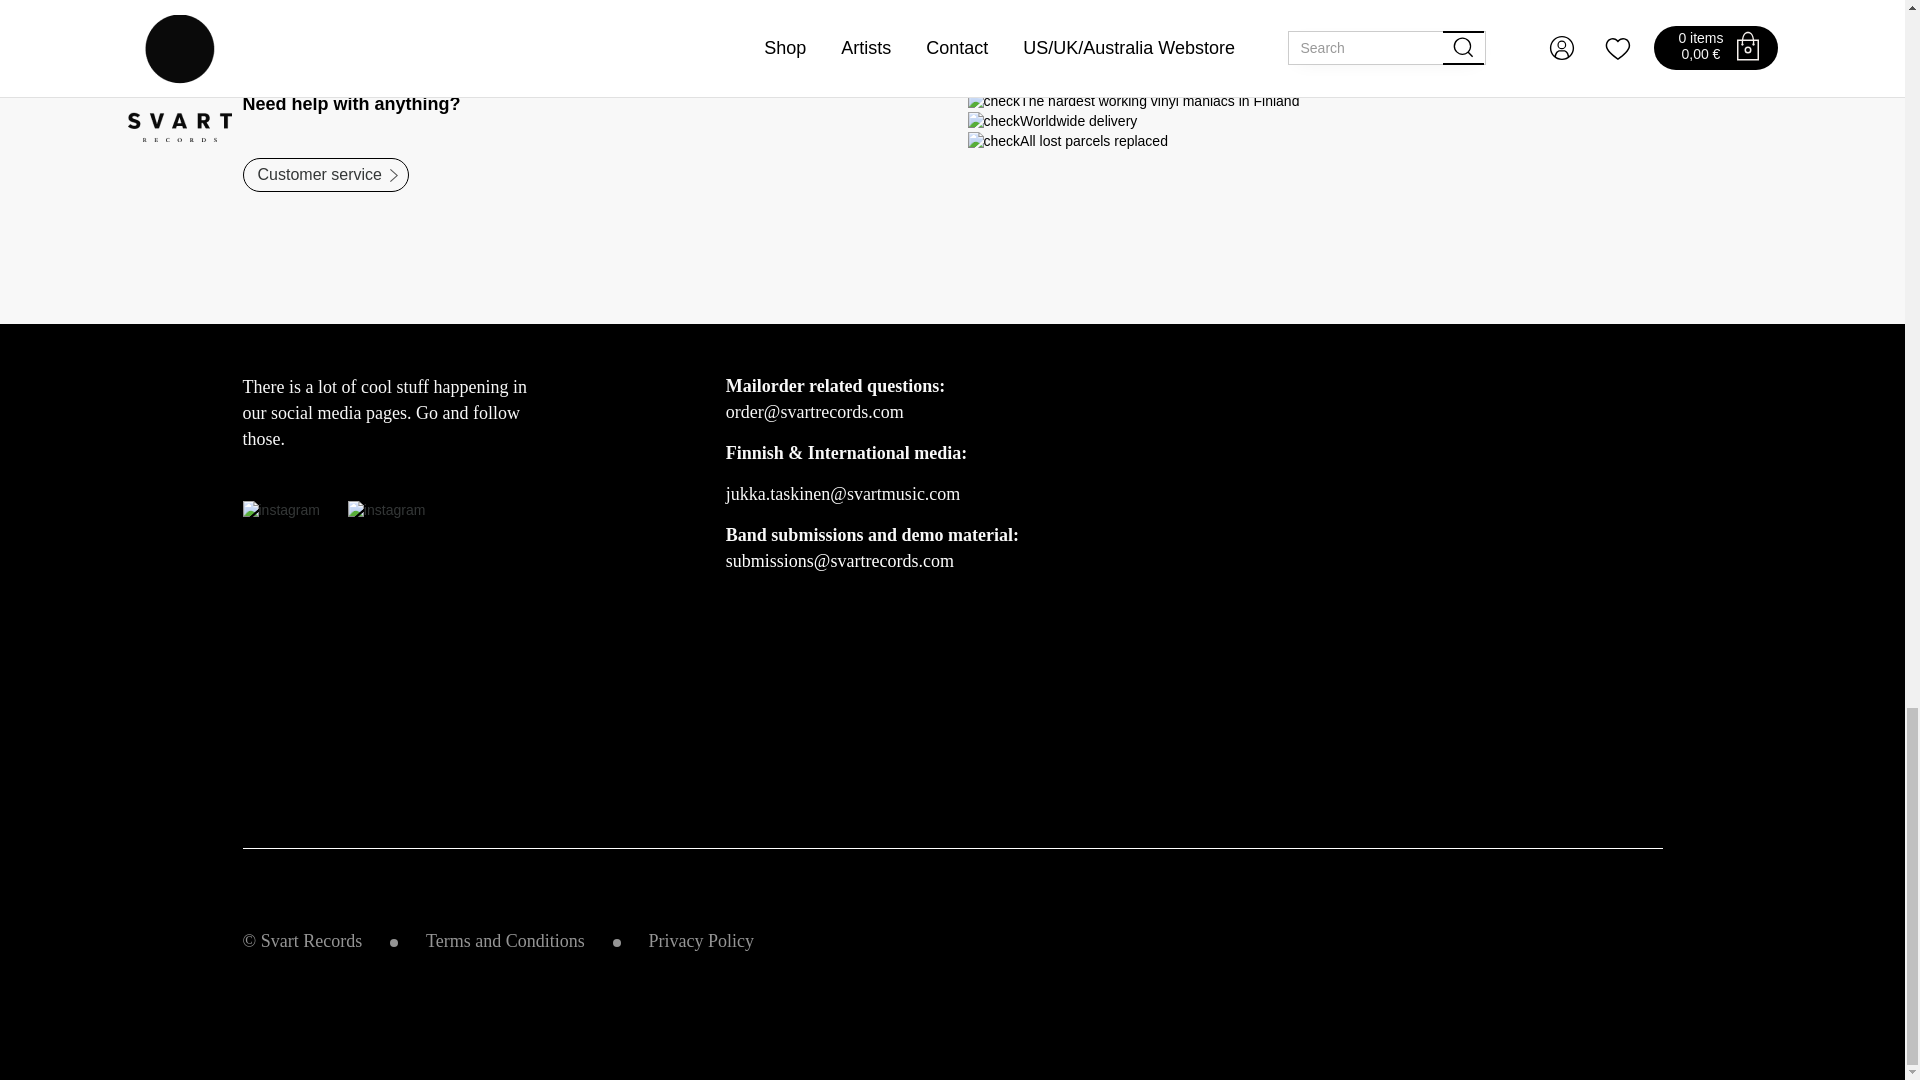 This screenshot has width=1920, height=1080. What do you see at coordinates (994, 102) in the screenshot?
I see `check` at bounding box center [994, 102].